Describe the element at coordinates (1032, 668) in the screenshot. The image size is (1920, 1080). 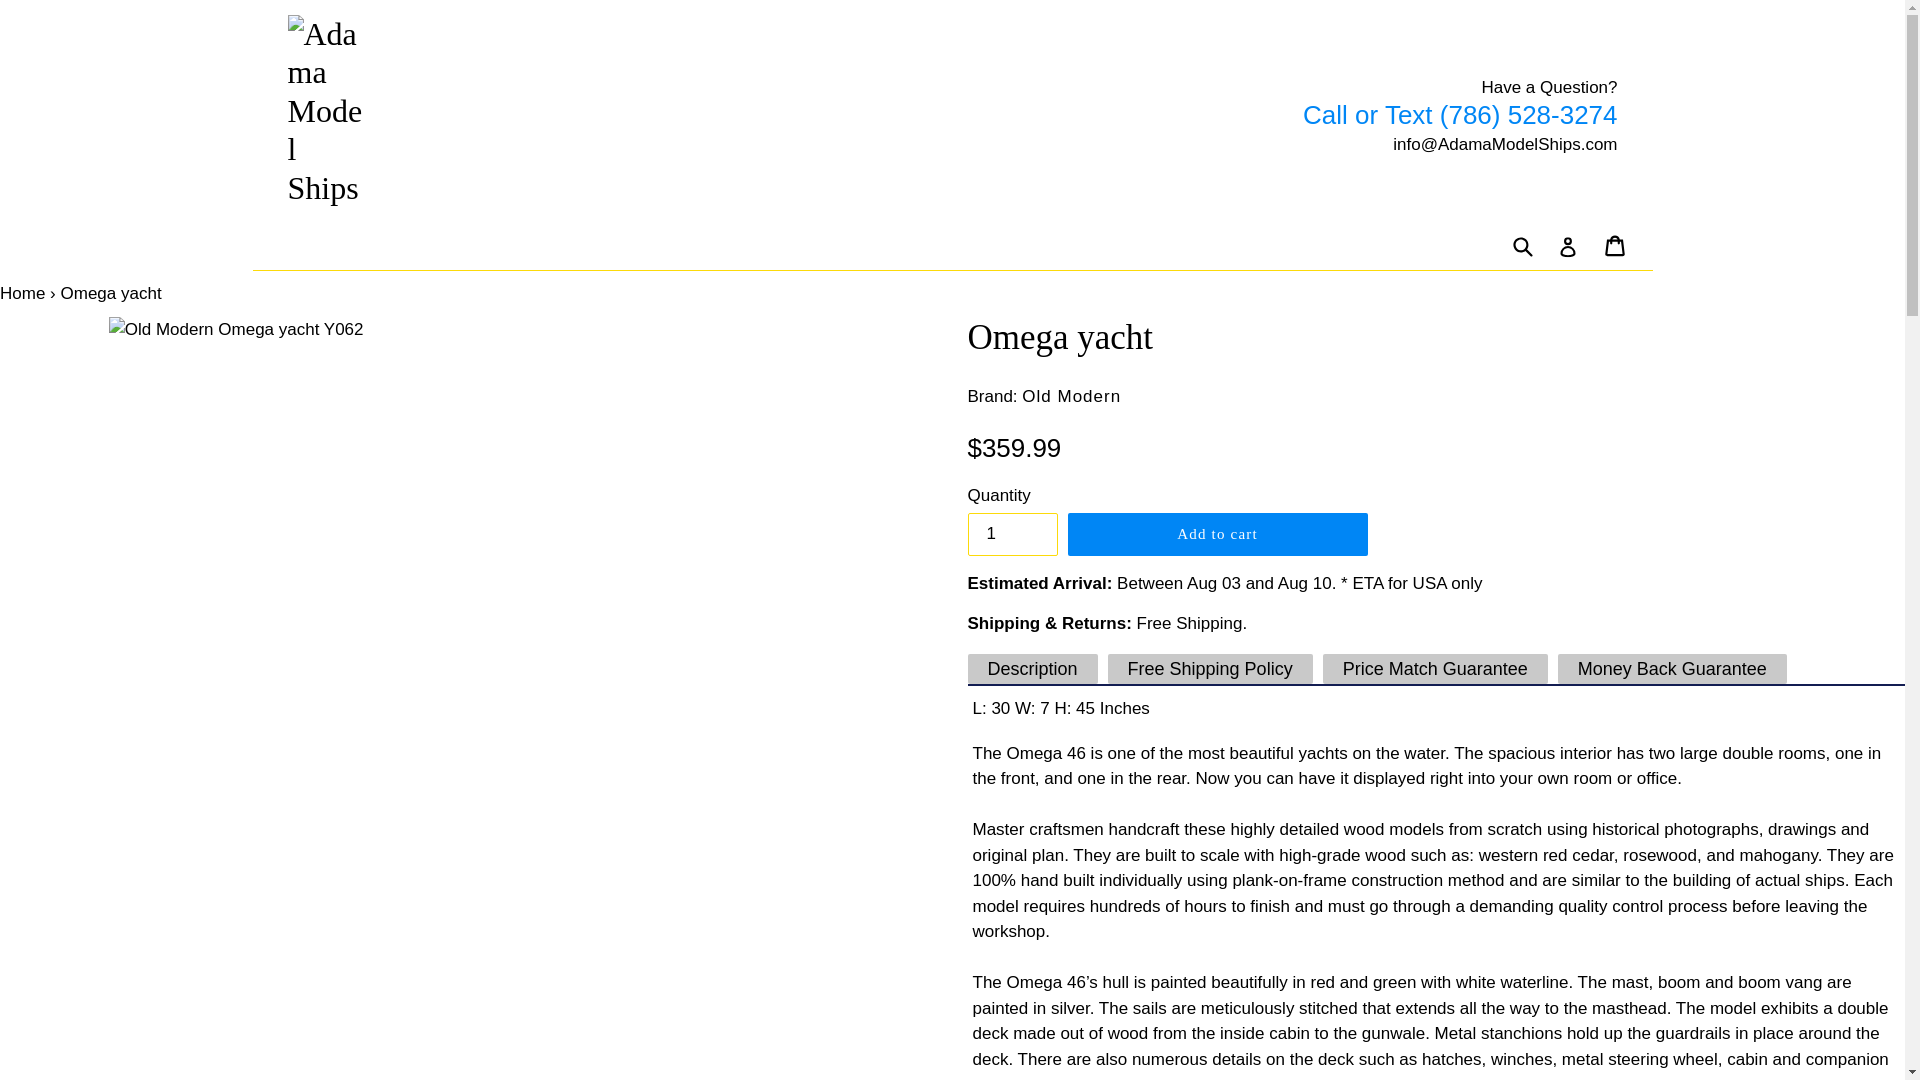
I see `Description` at that location.